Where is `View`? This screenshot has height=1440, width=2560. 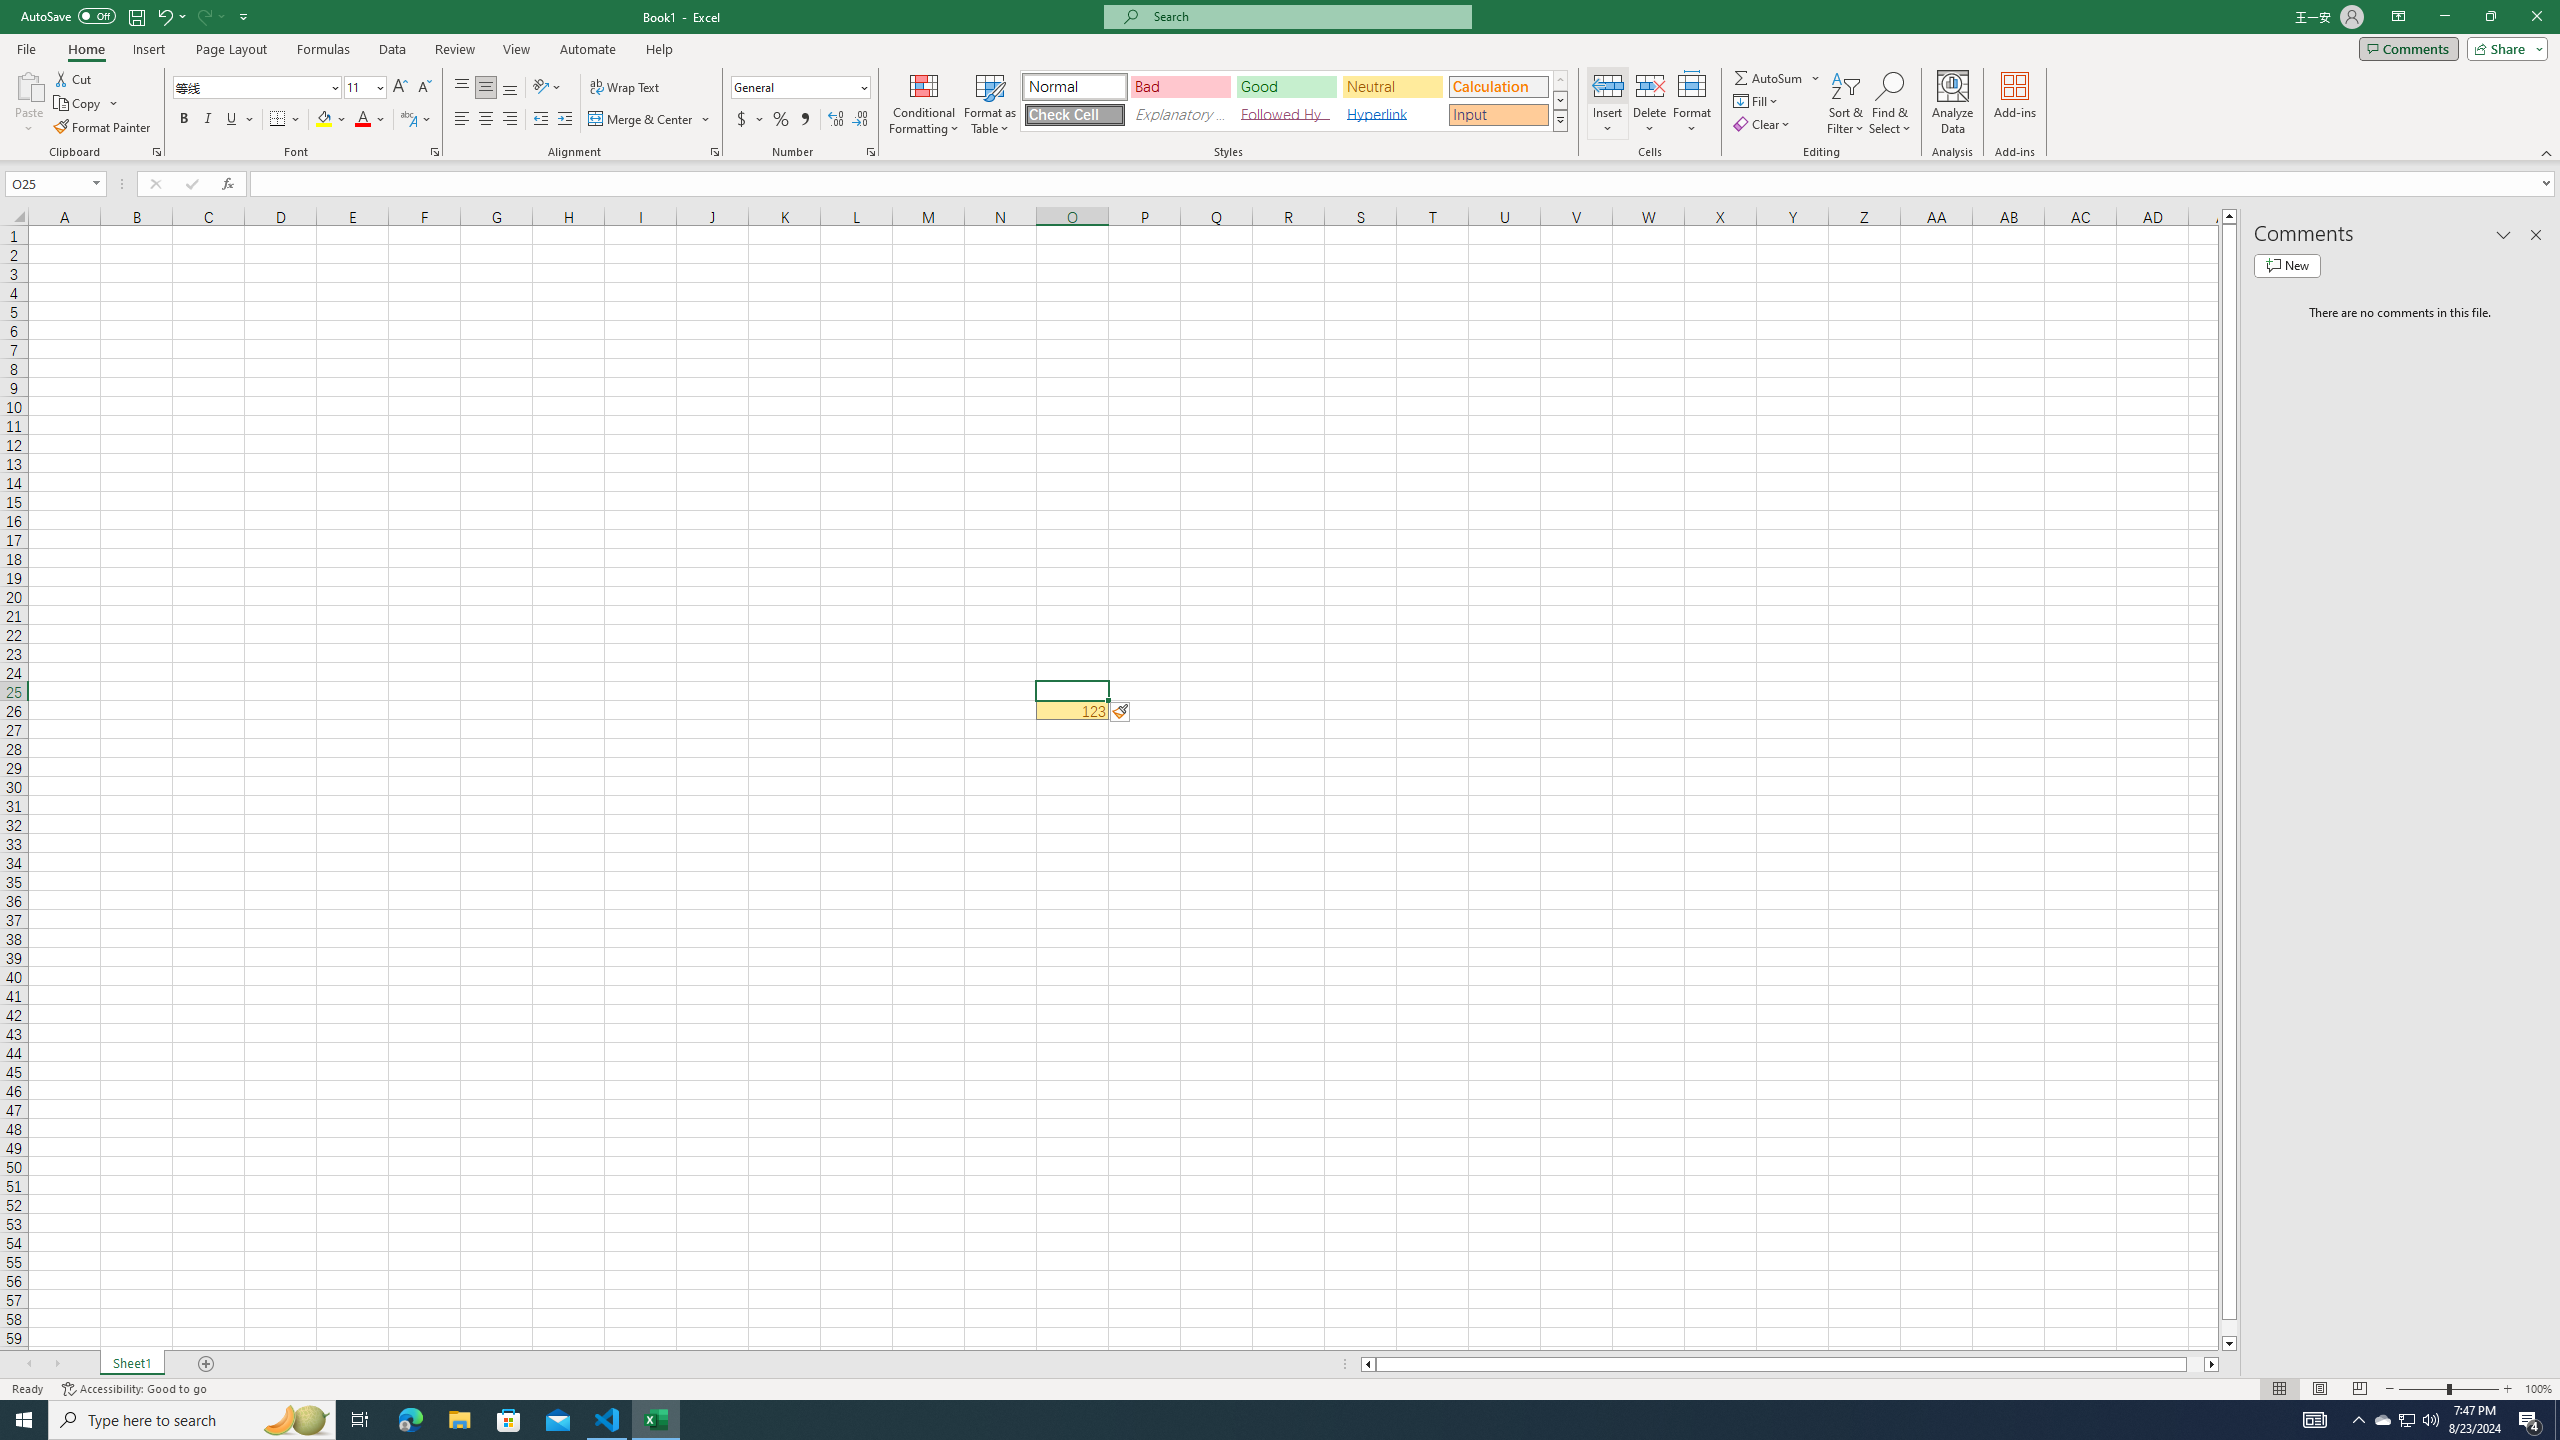 View is located at coordinates (515, 49).